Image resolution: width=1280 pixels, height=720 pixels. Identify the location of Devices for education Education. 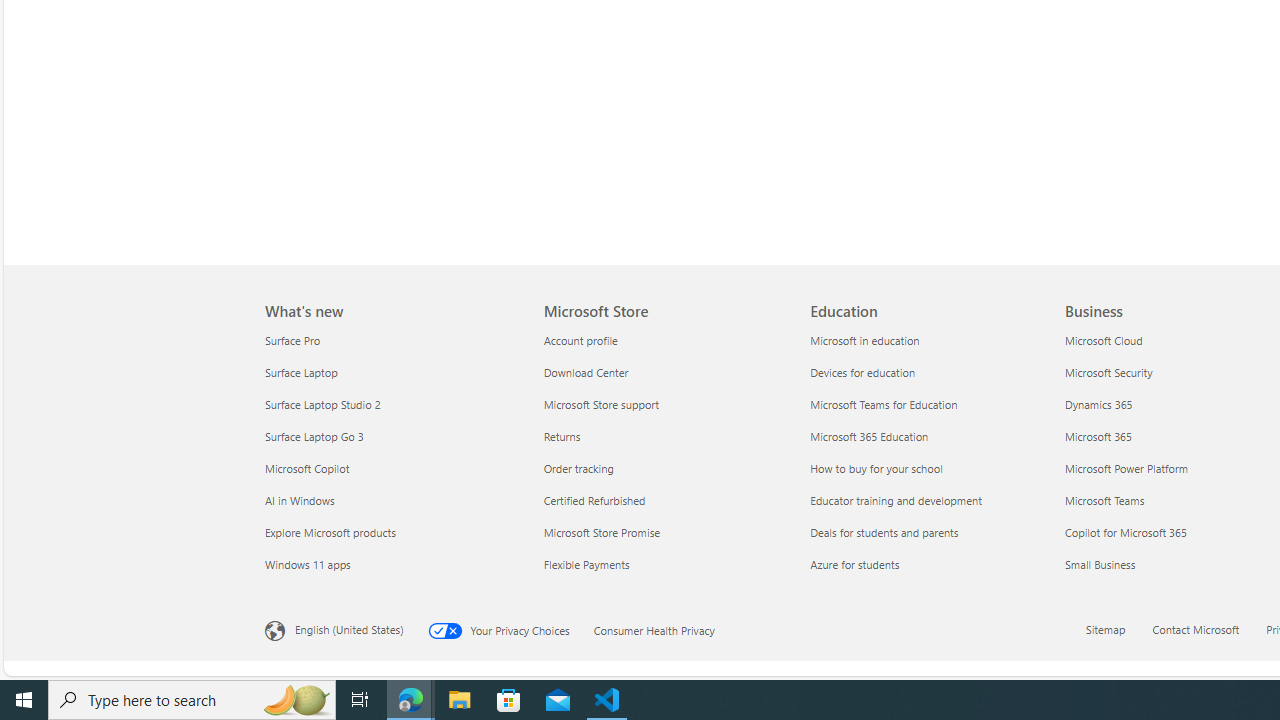
(863, 372).